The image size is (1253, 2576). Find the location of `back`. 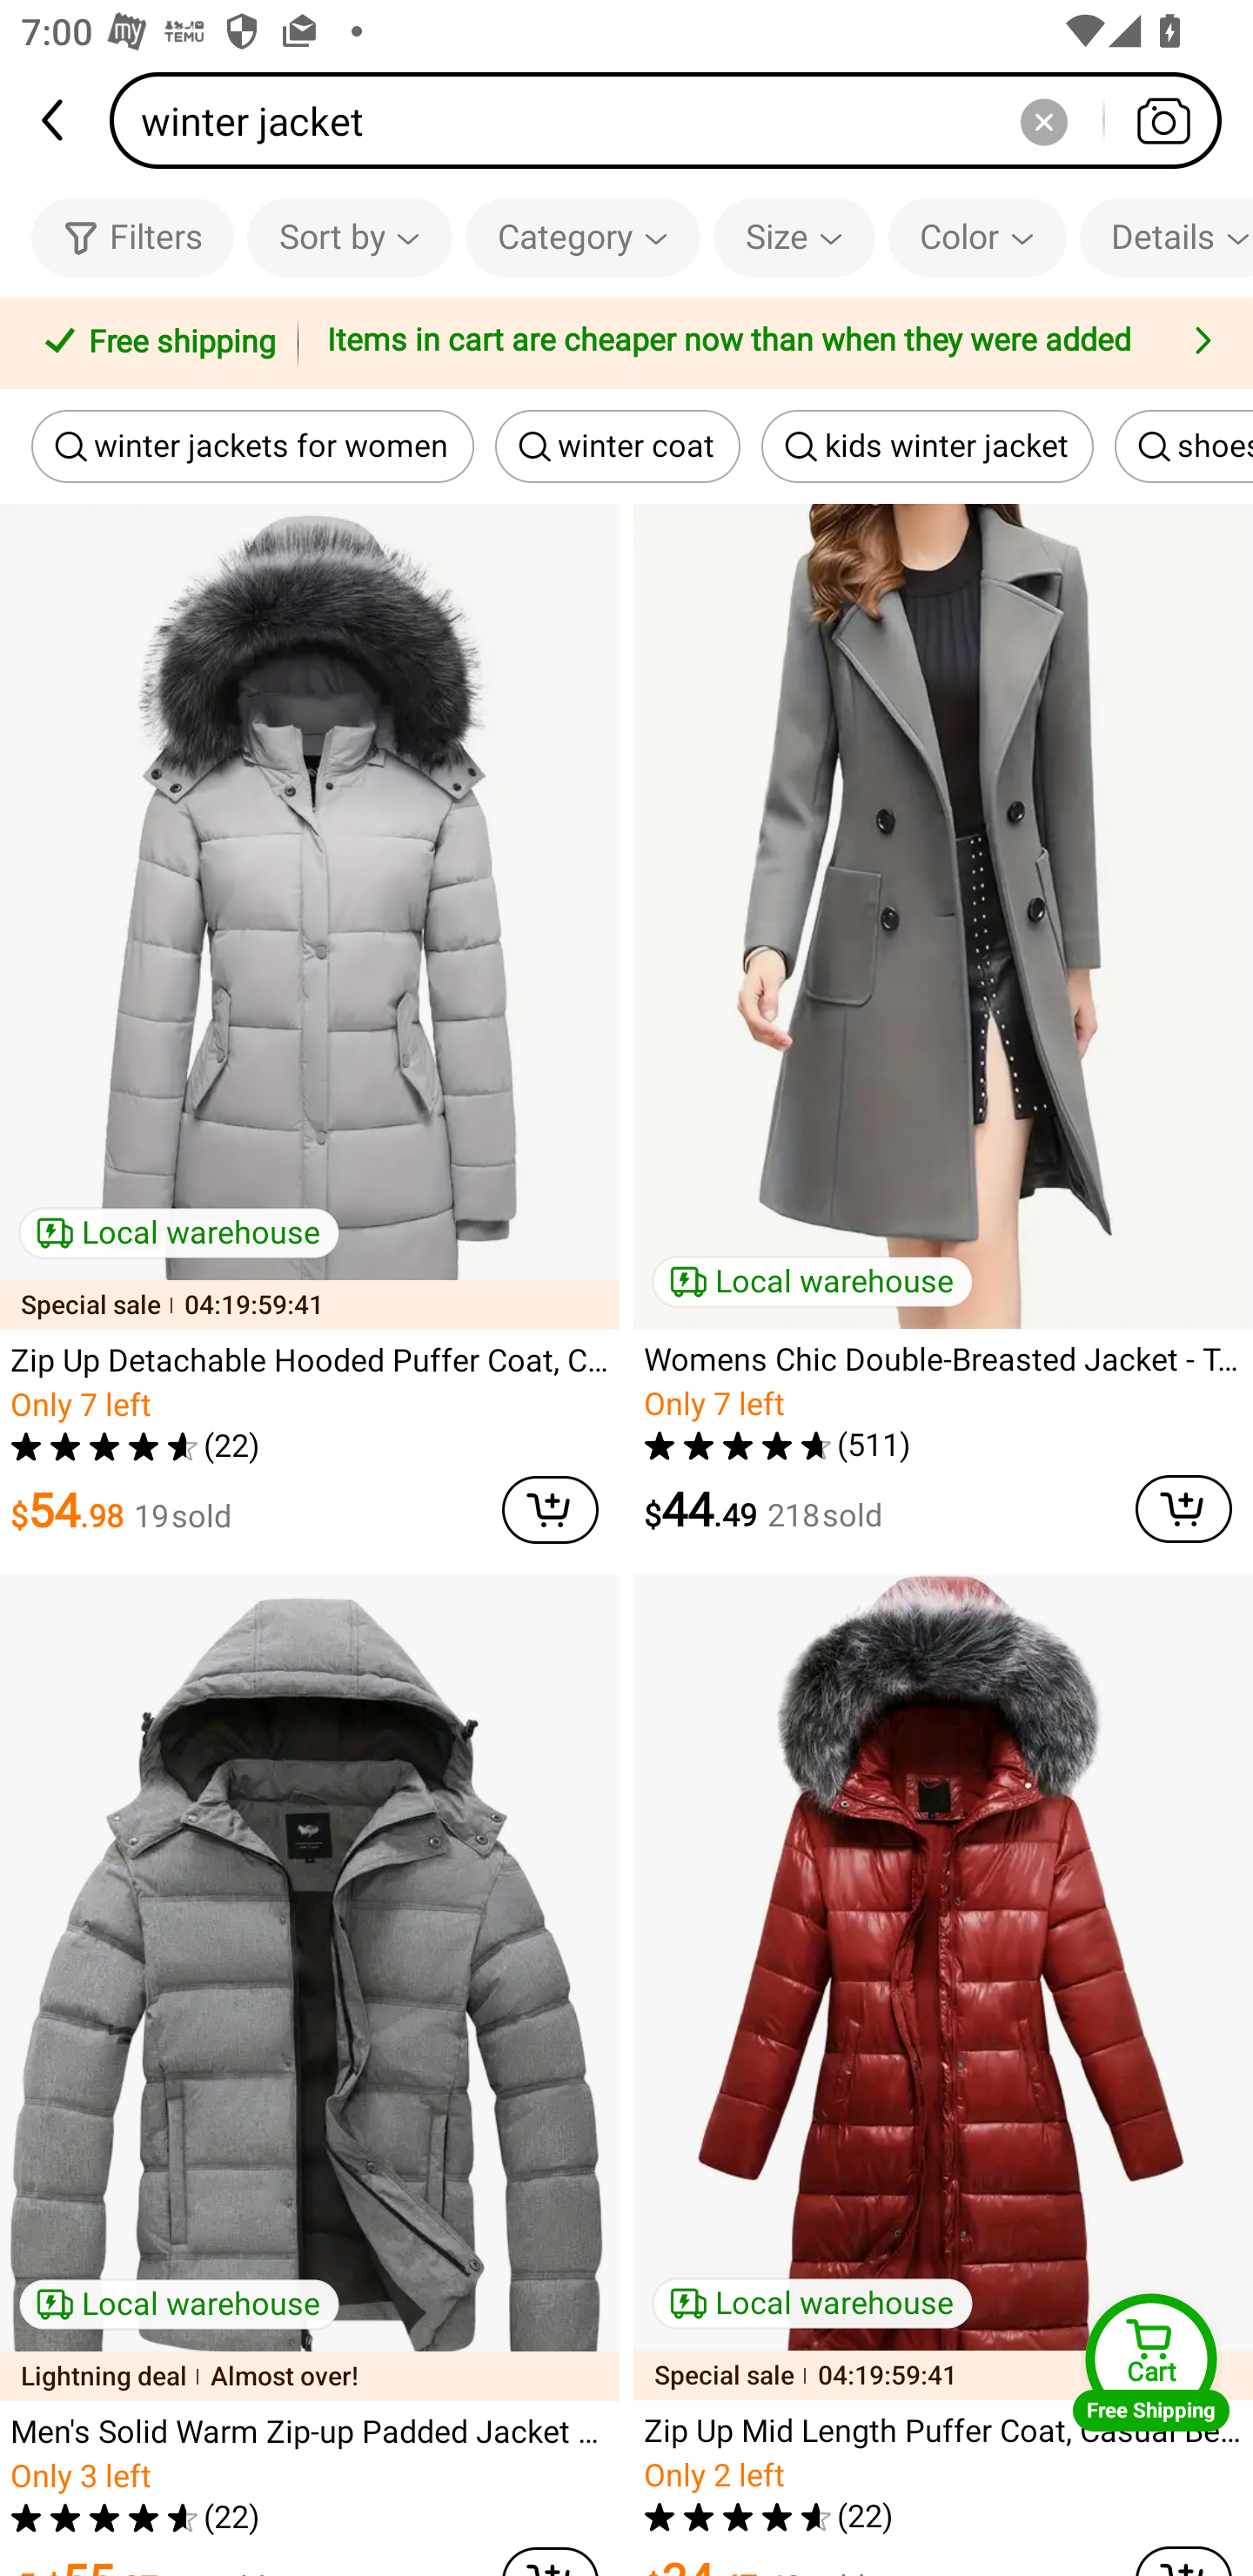

back is located at coordinates (55, 120).